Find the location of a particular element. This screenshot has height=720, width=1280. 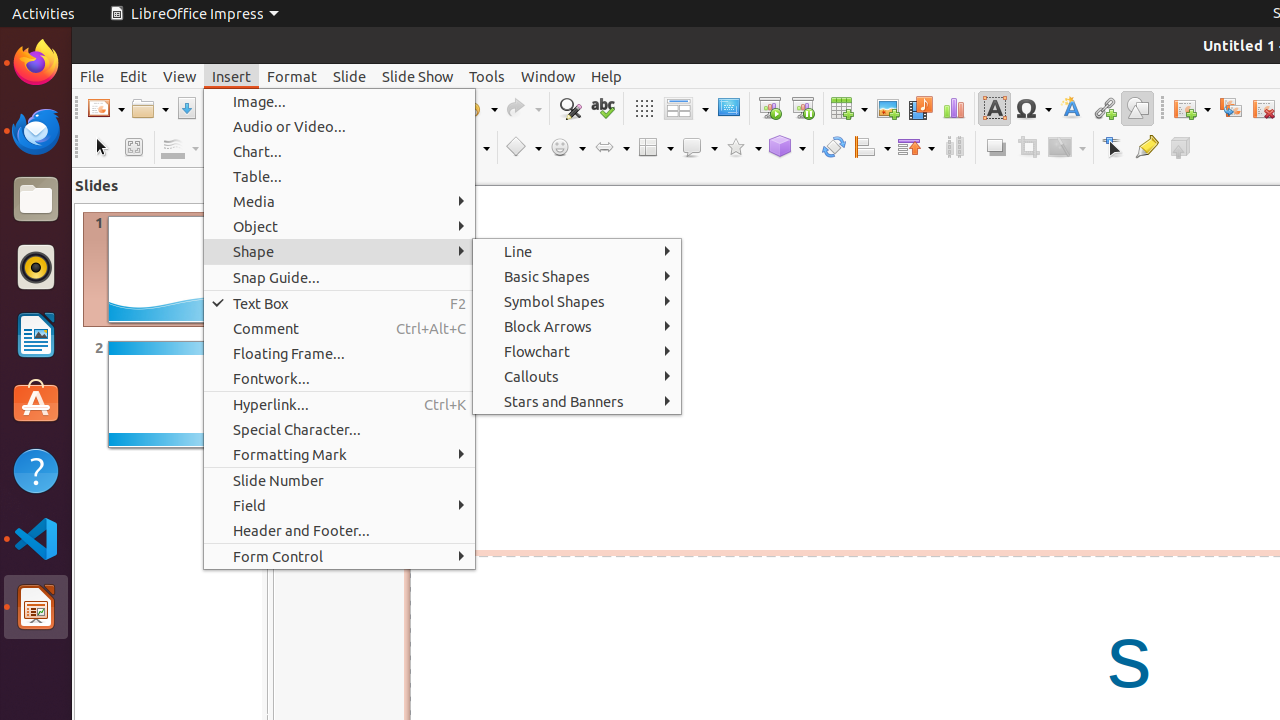

View is located at coordinates (180, 76).